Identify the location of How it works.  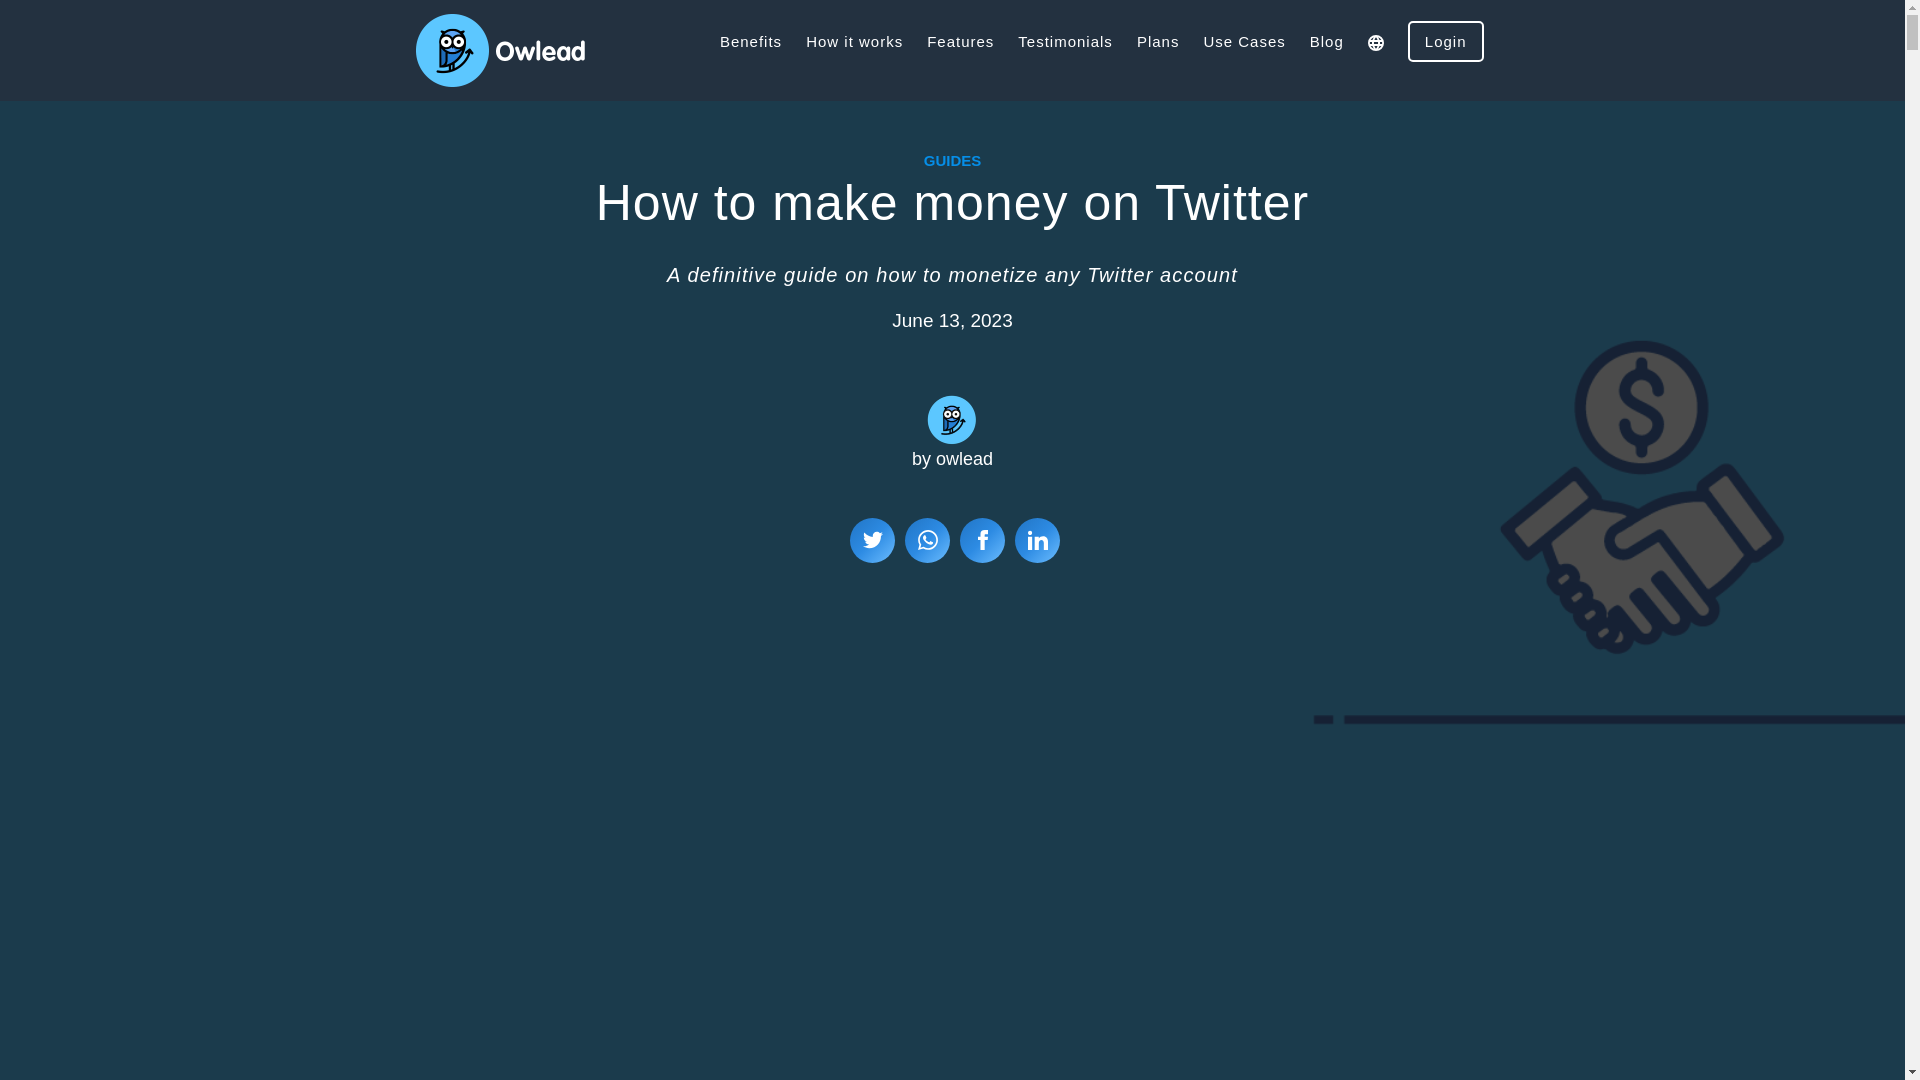
(854, 42).